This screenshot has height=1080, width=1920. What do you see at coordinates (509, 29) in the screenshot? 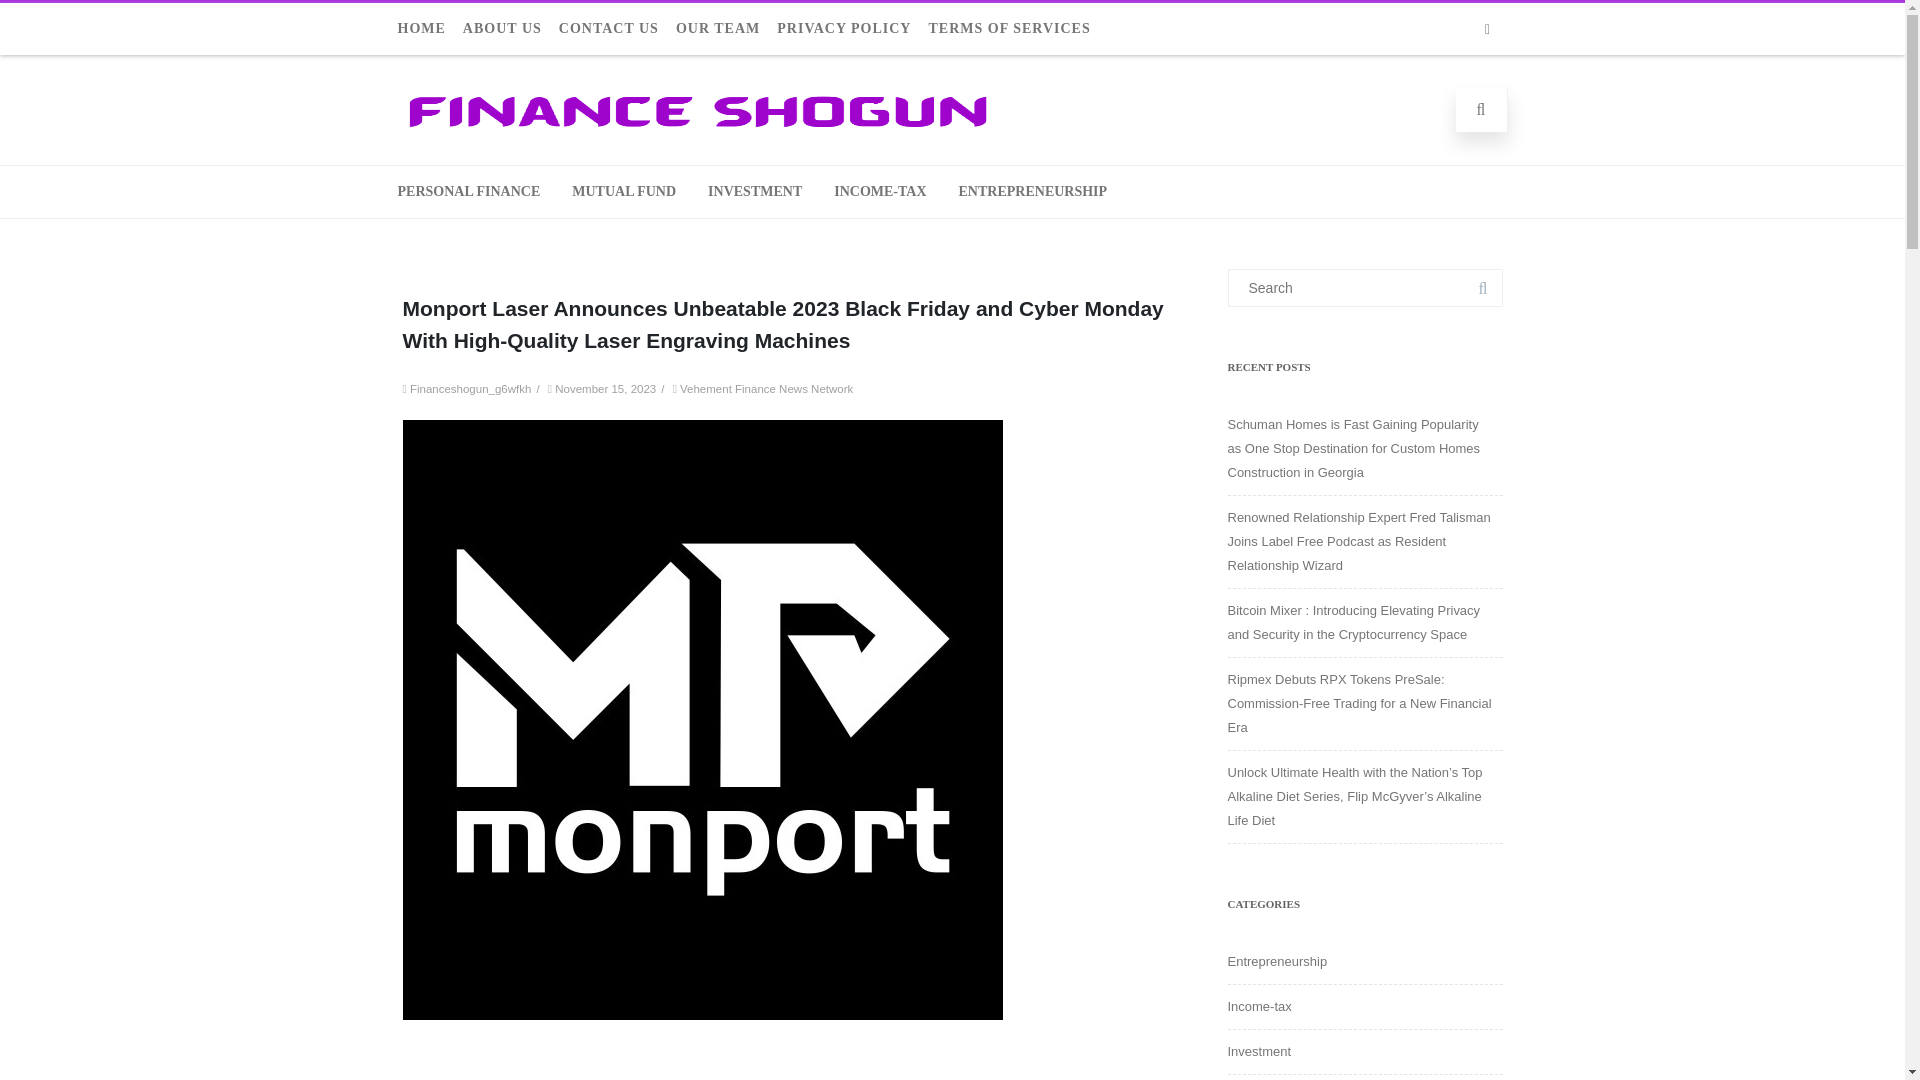
I see `ABOUT US` at bounding box center [509, 29].